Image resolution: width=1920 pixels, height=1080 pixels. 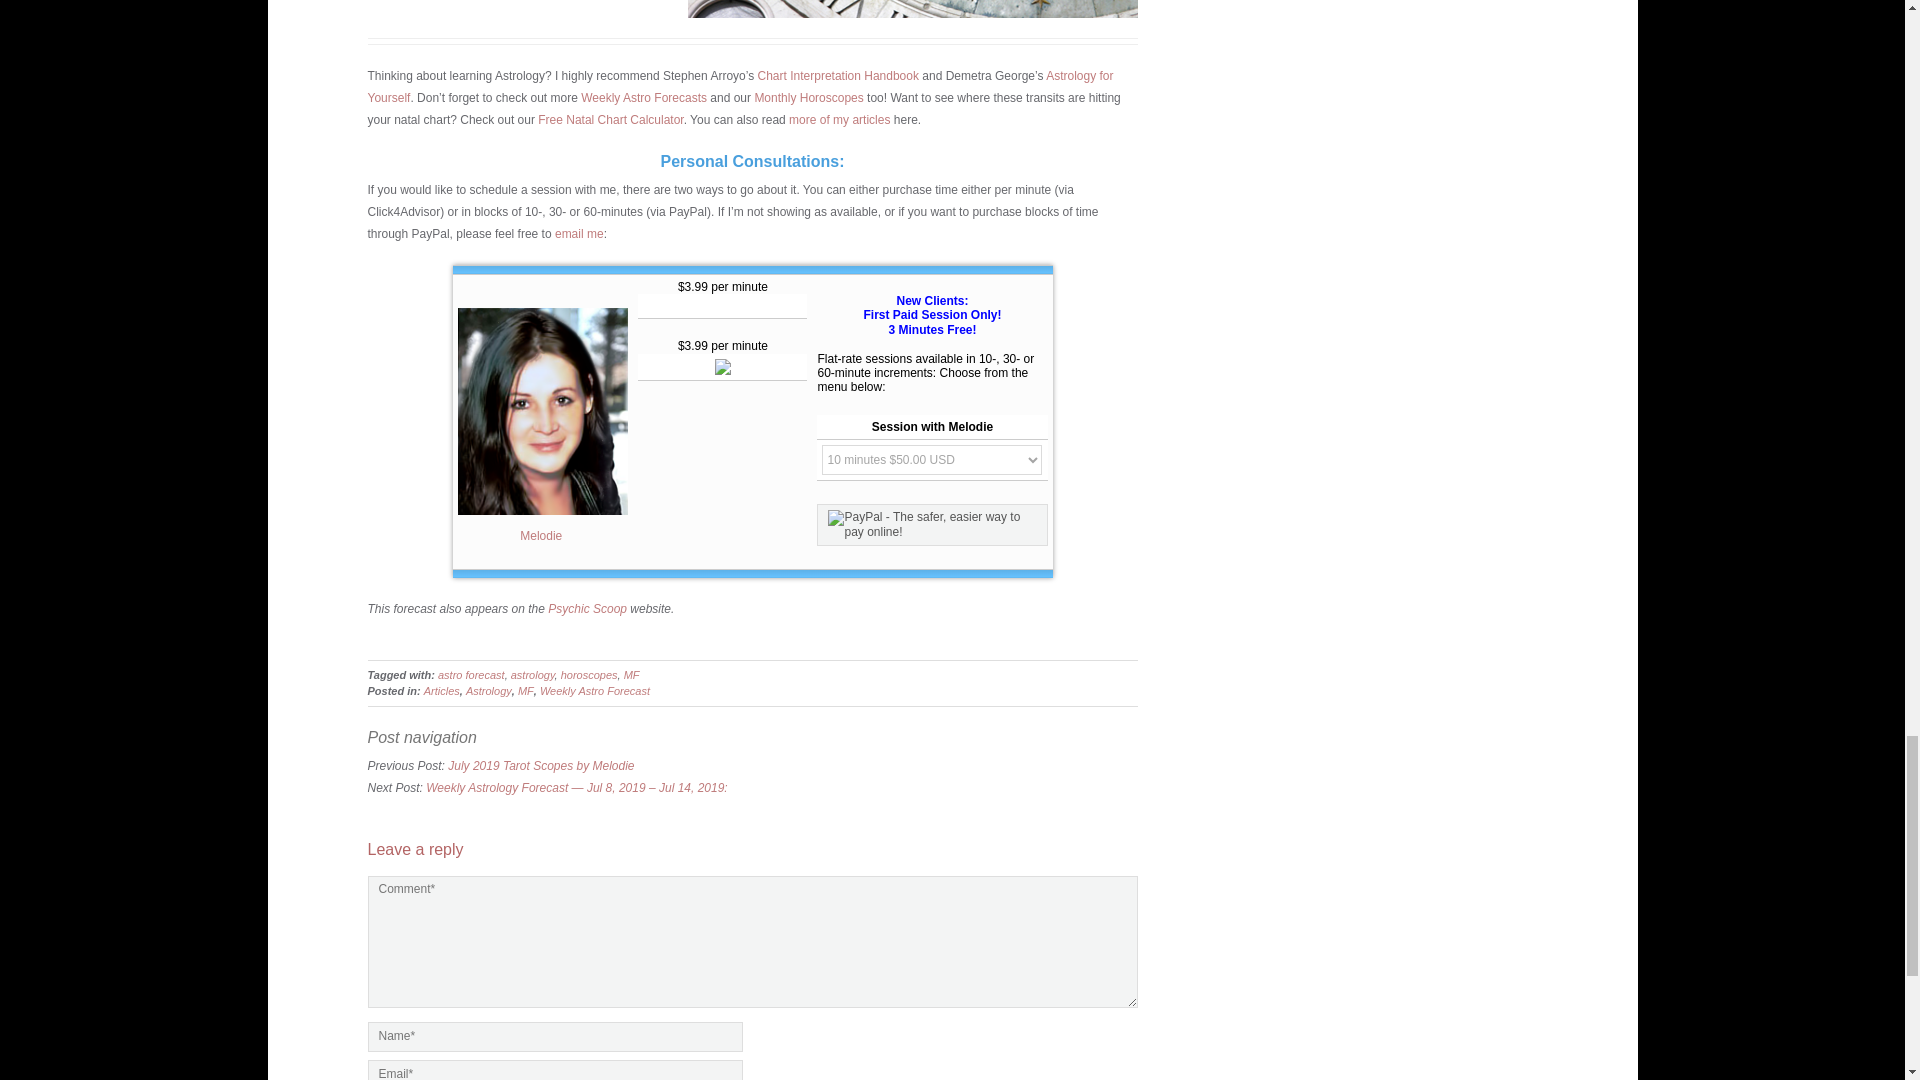 What do you see at coordinates (579, 233) in the screenshot?
I see `email me` at bounding box center [579, 233].